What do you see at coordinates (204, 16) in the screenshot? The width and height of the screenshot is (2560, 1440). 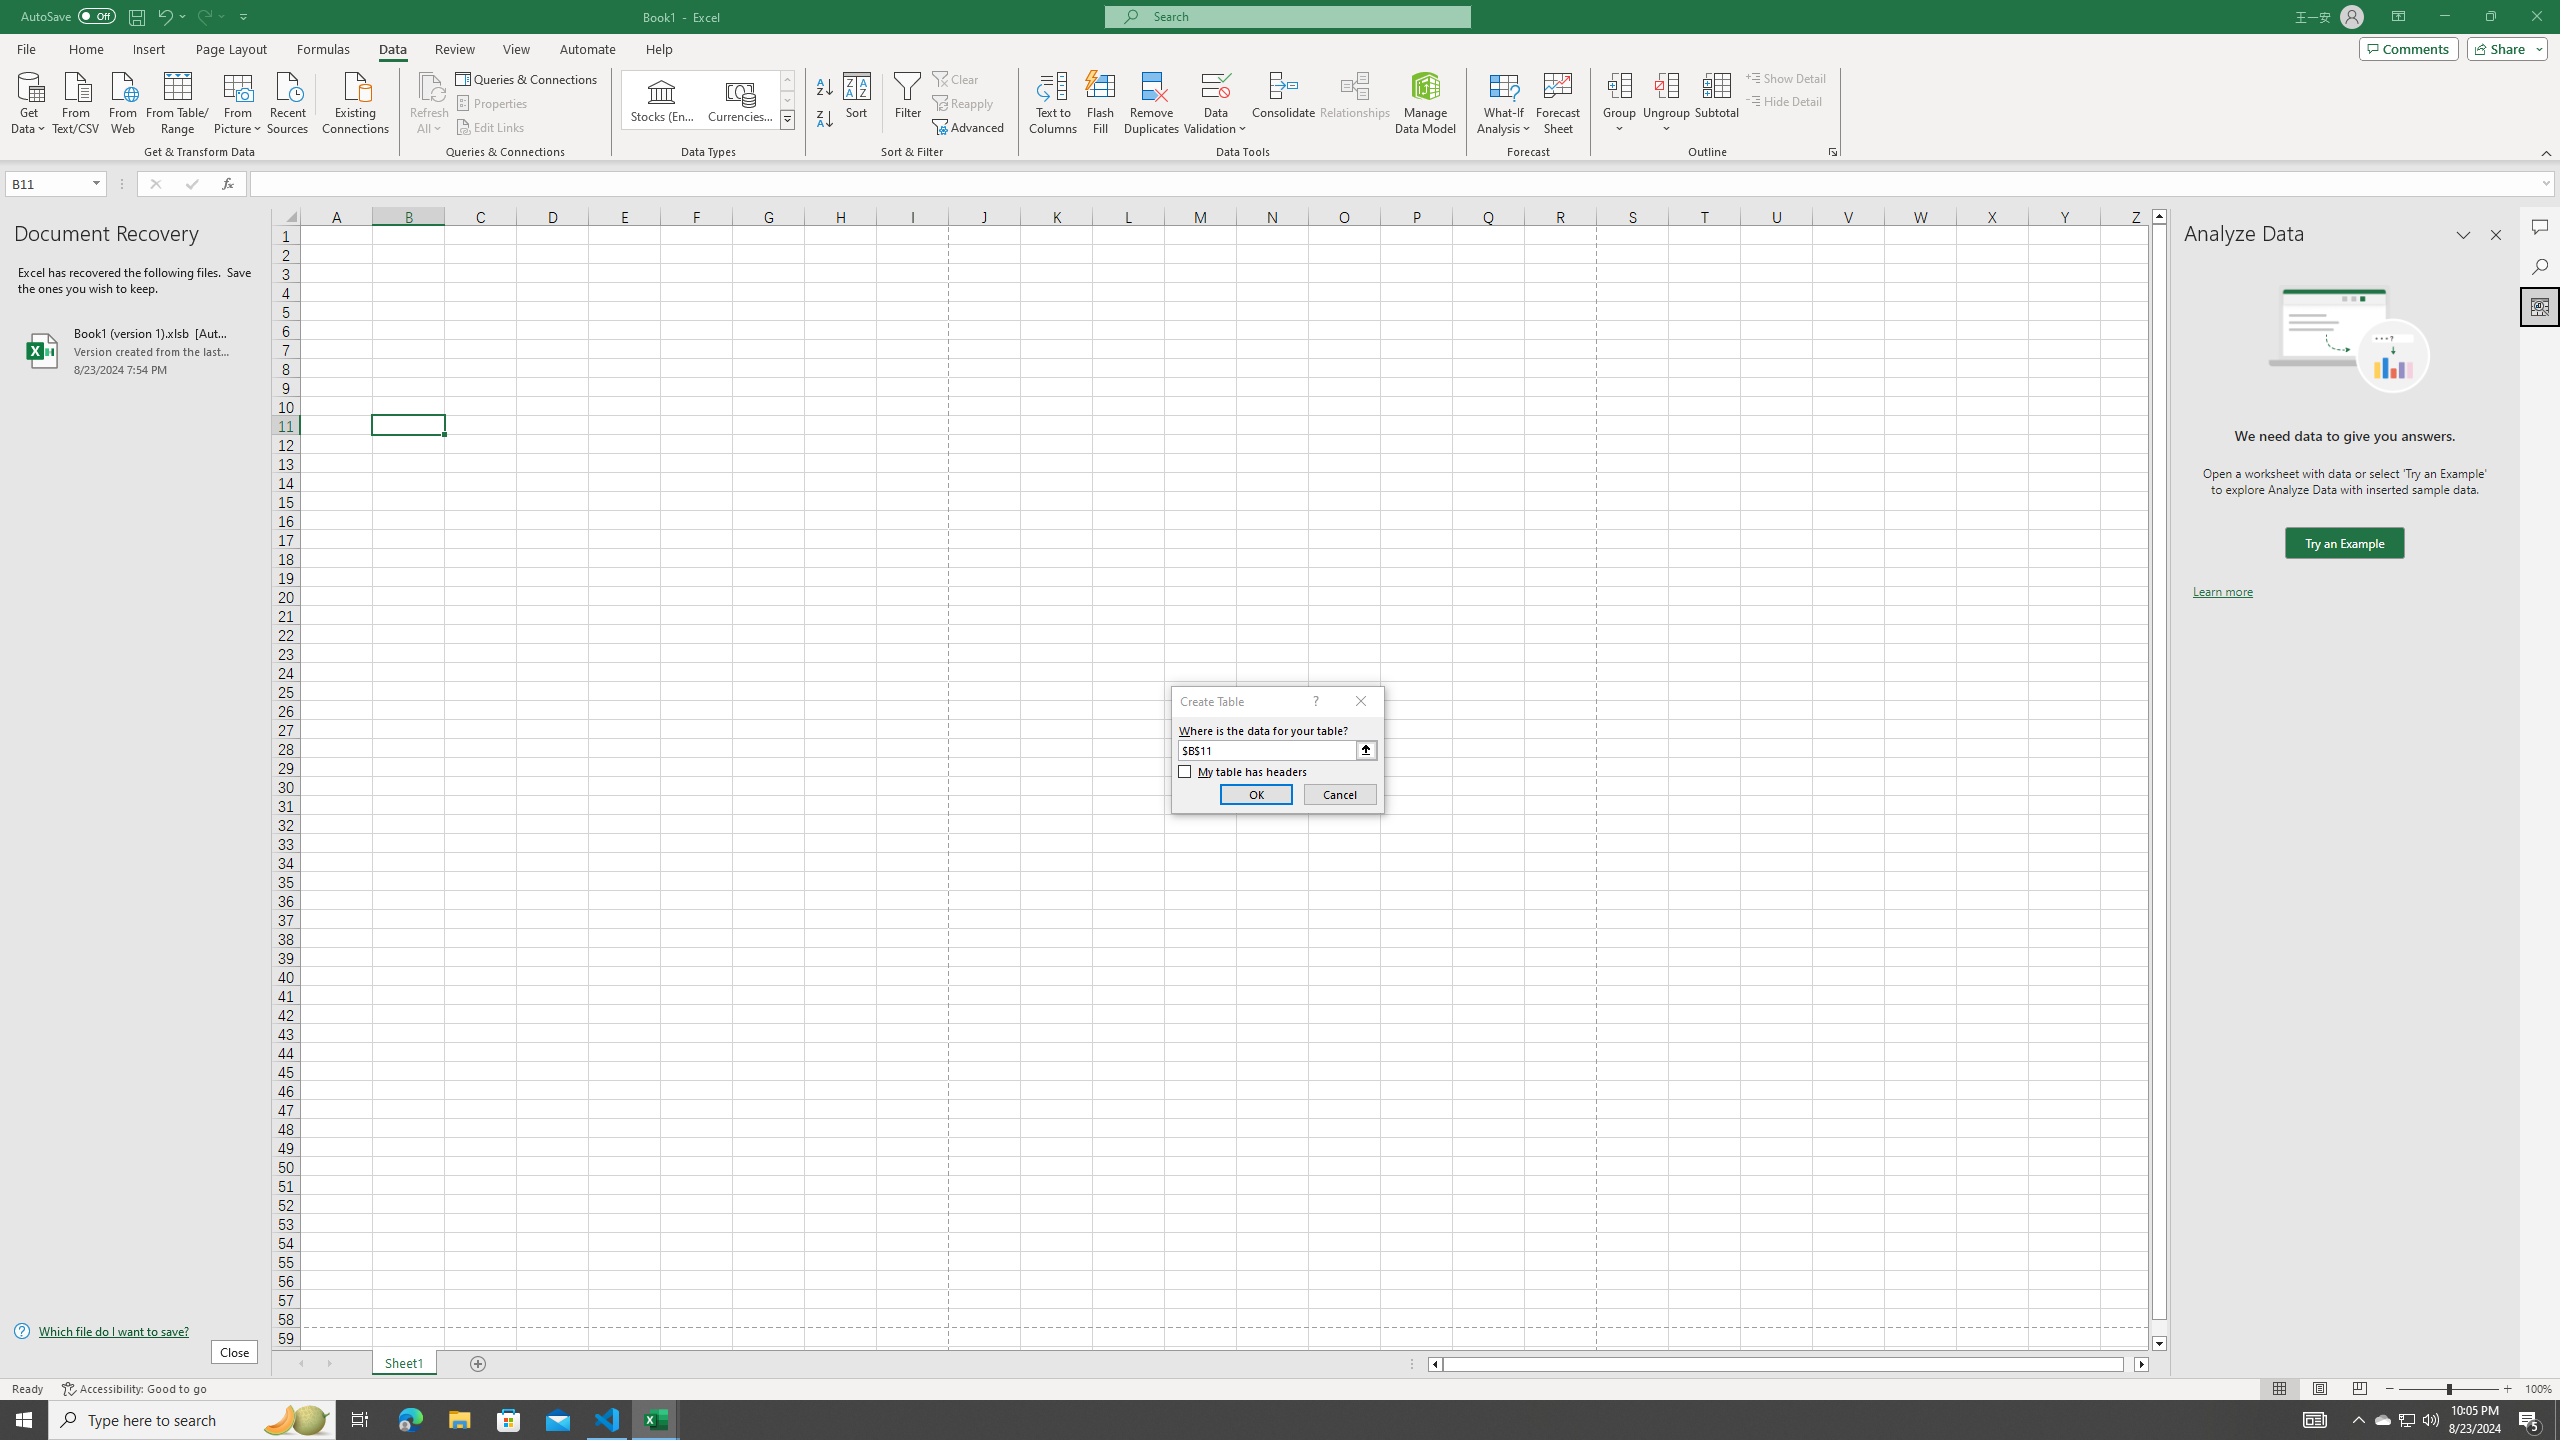 I see `Redo` at bounding box center [204, 16].